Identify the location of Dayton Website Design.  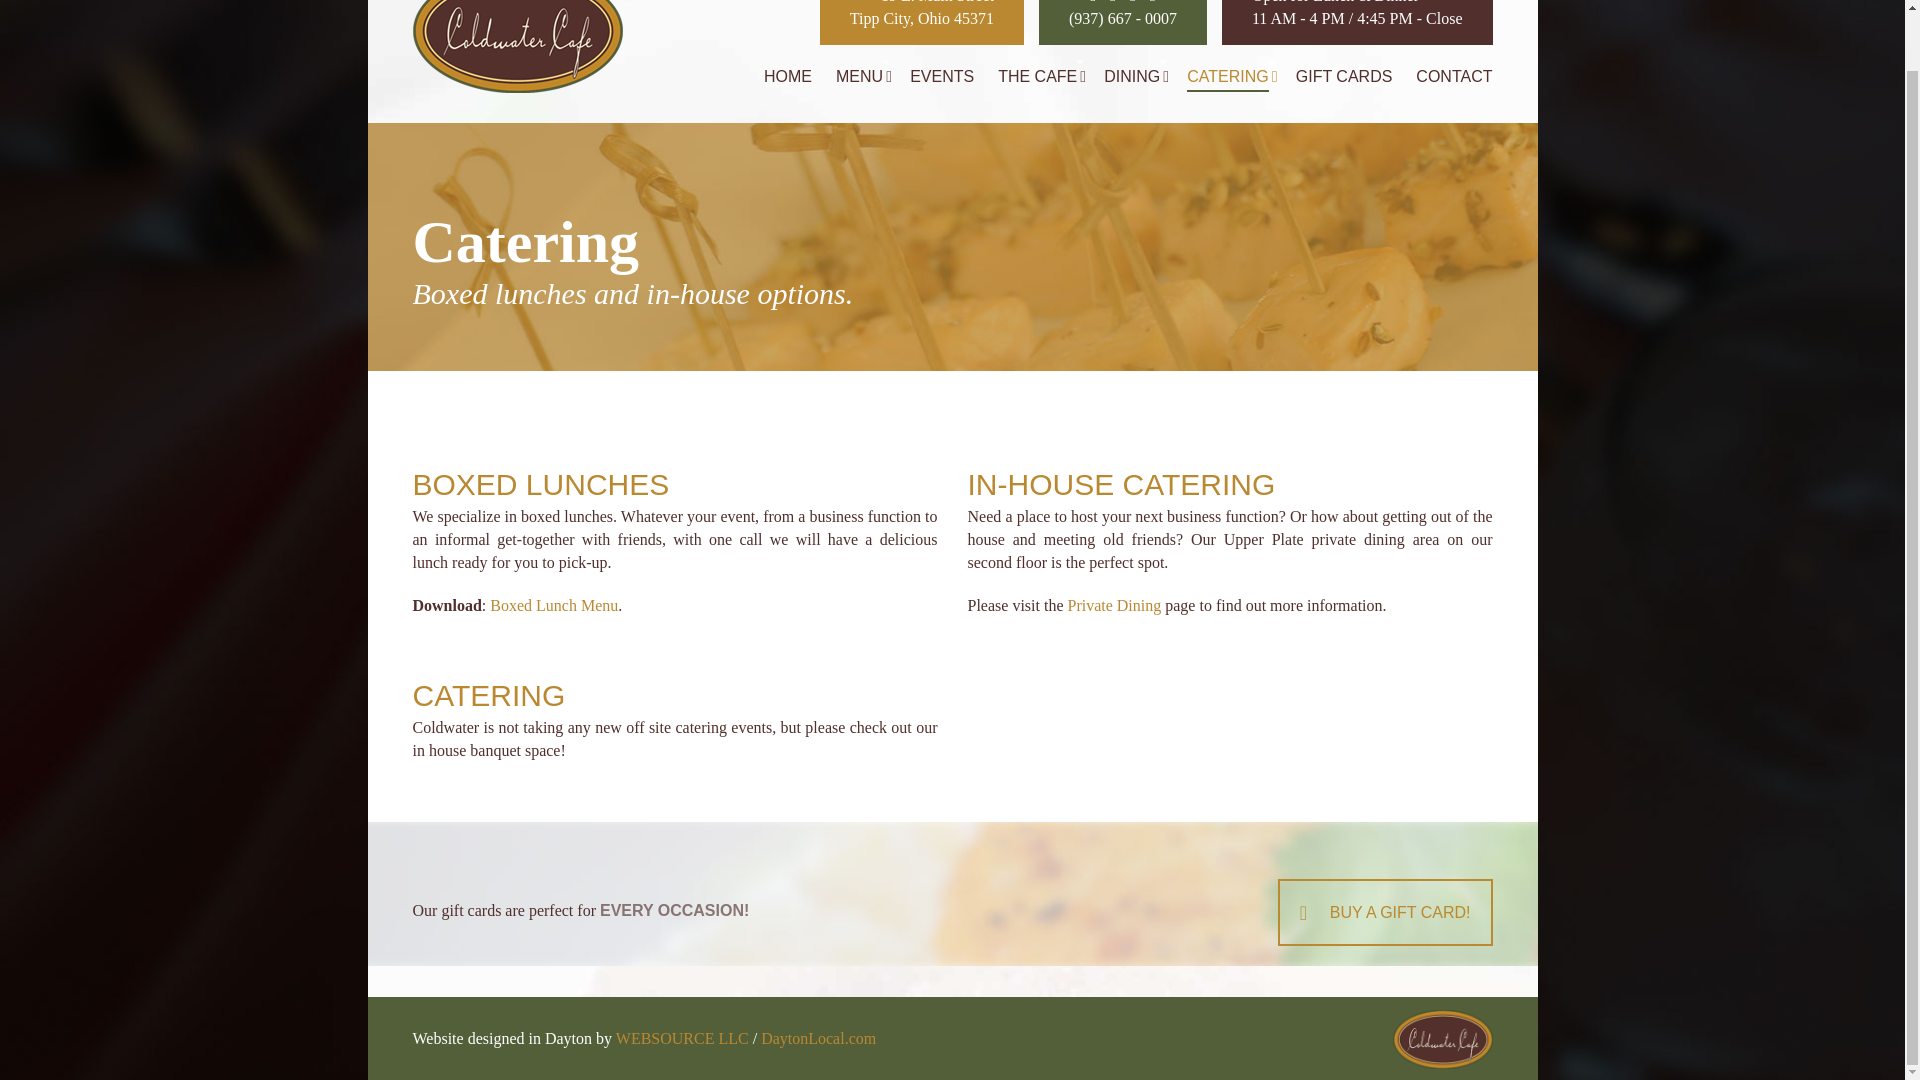
(1038, 76).